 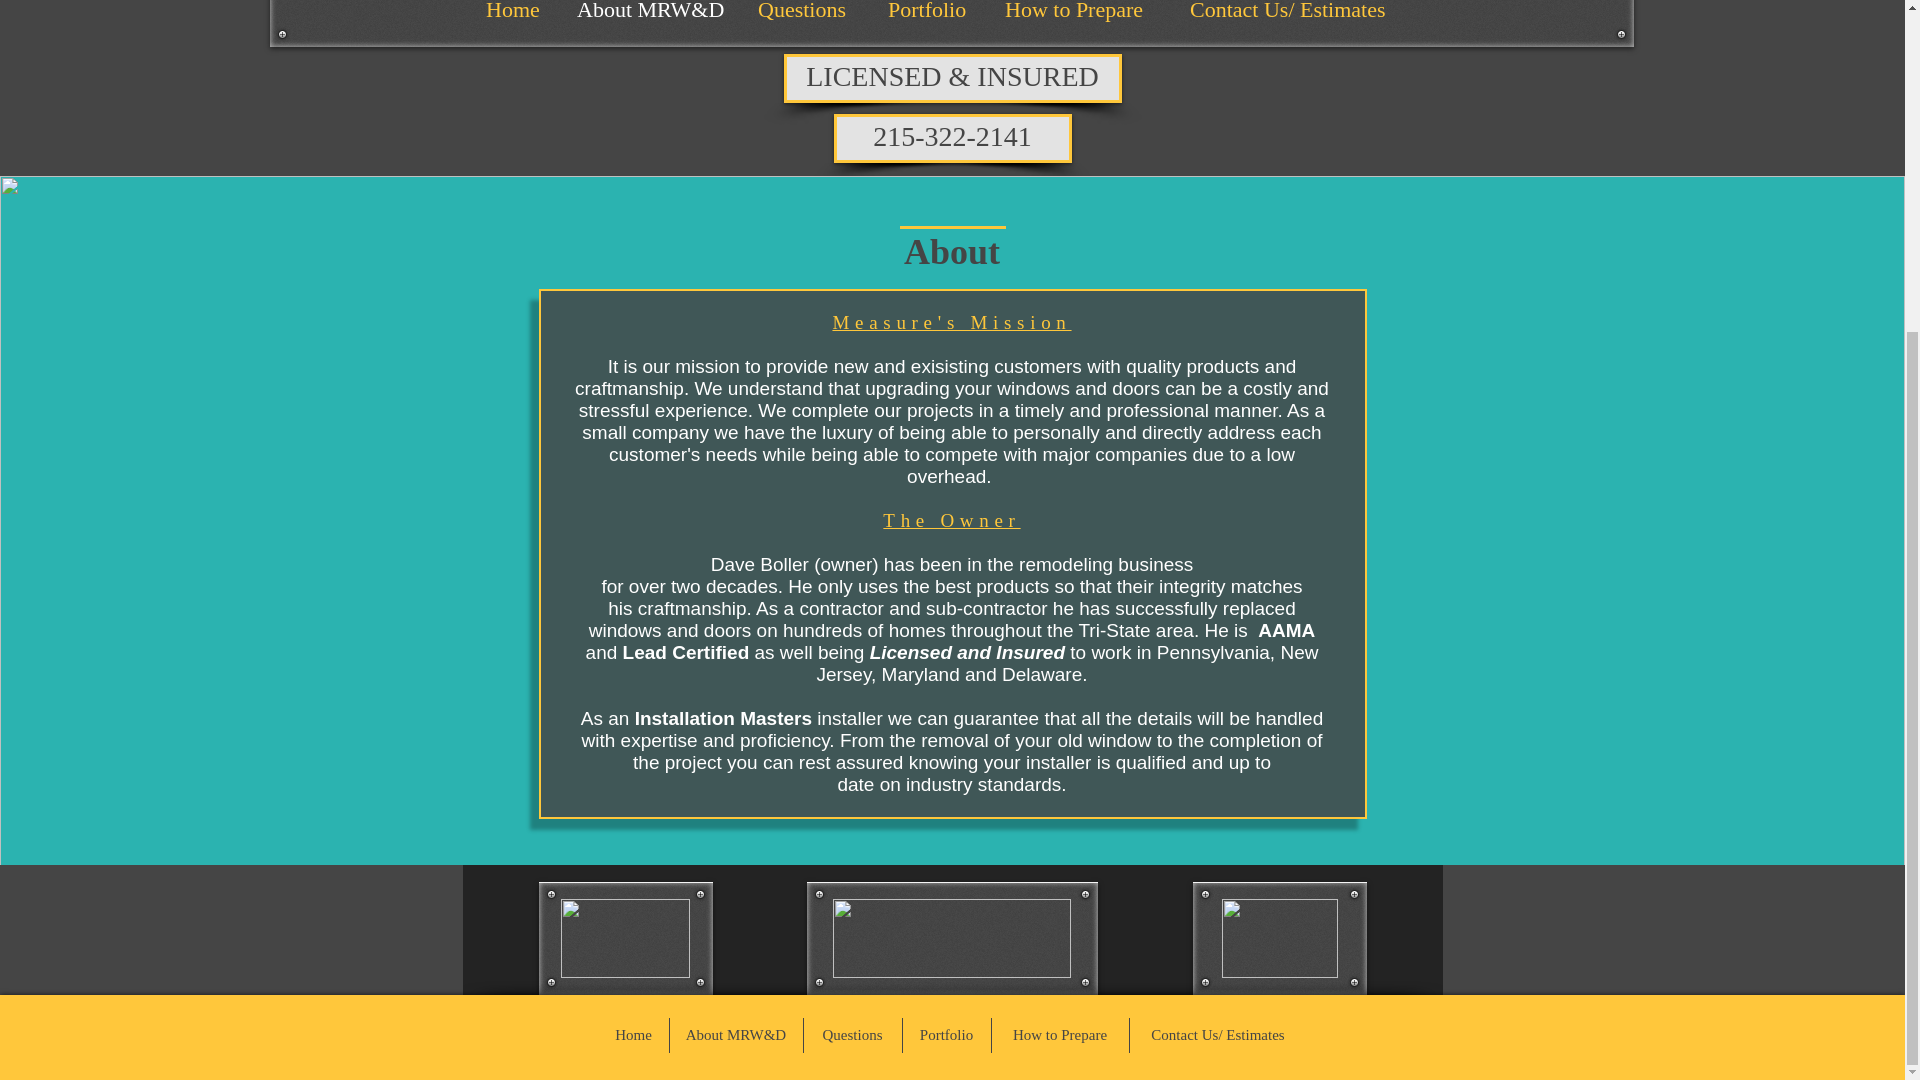 What do you see at coordinates (1060, 1036) in the screenshot?
I see `How to Prepare` at bounding box center [1060, 1036].